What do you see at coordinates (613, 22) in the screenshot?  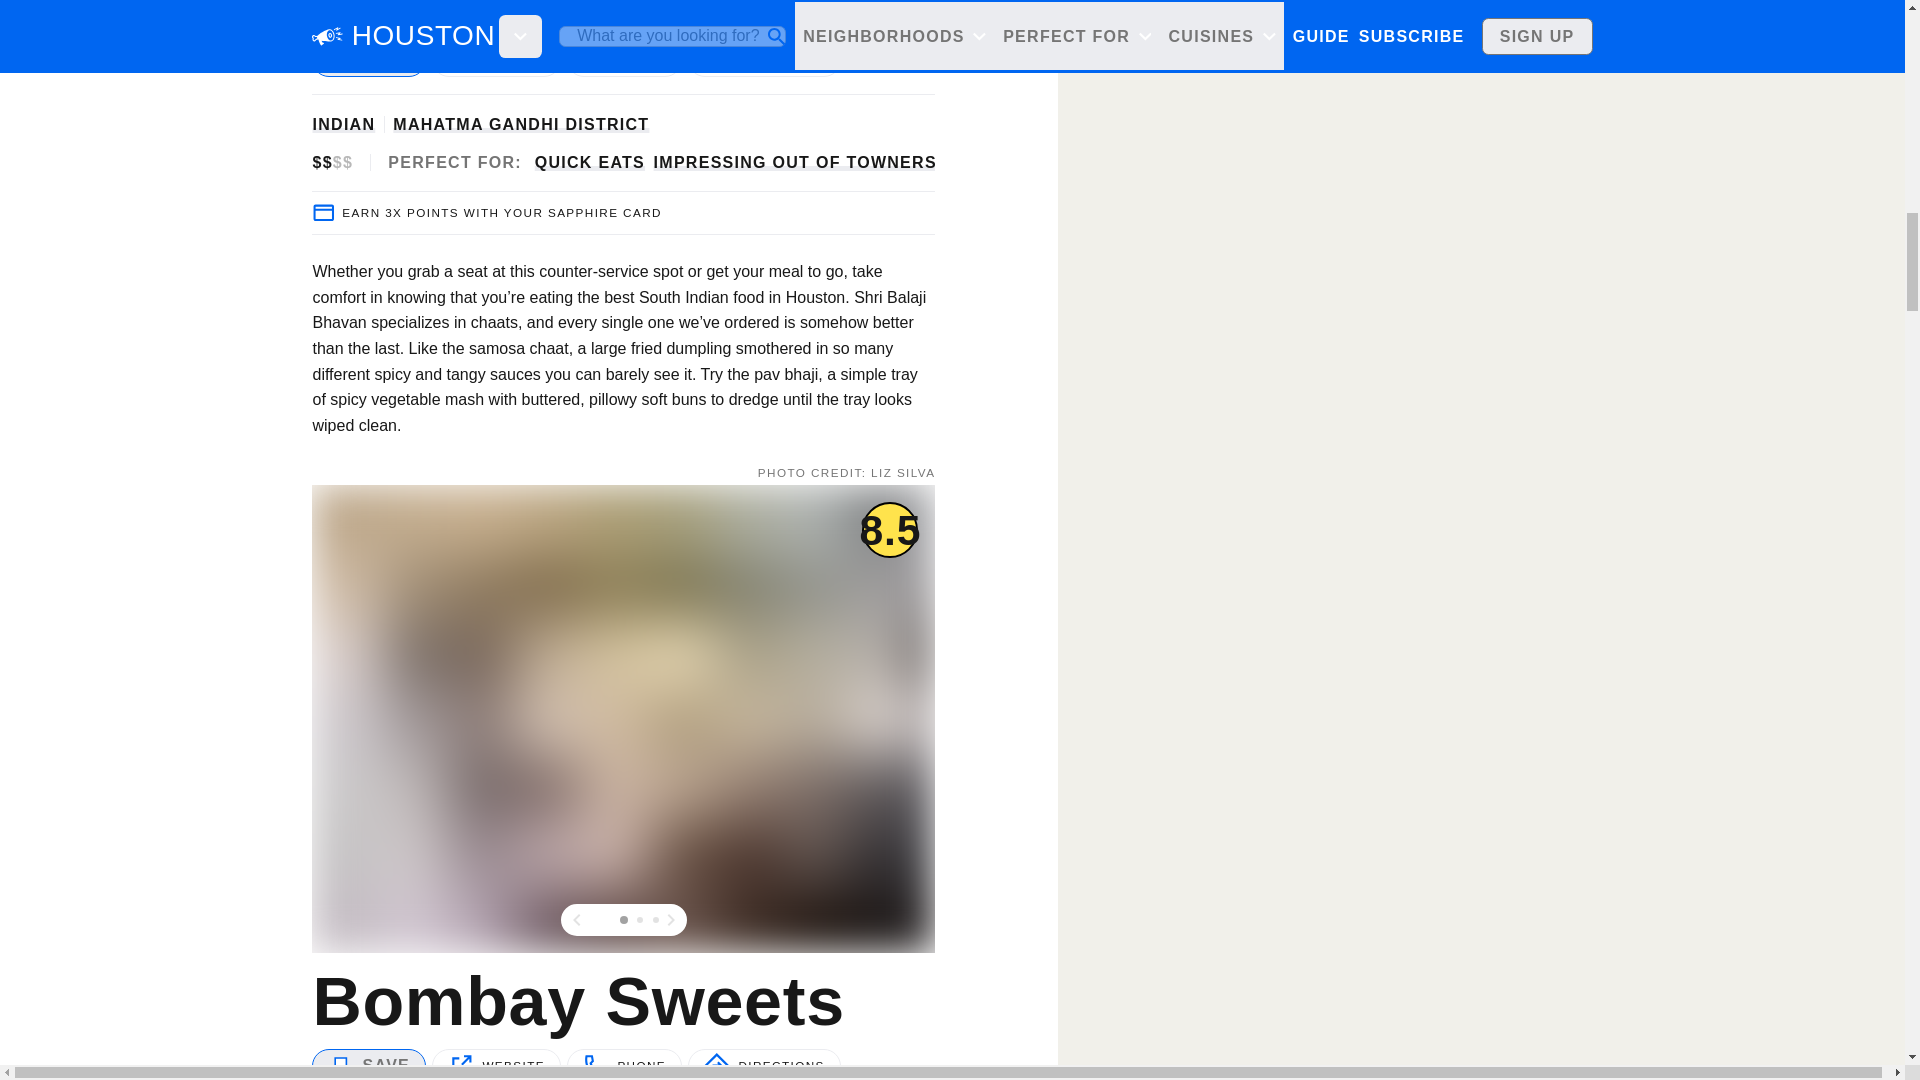 I see `Shri Balaji Bhavan` at bounding box center [613, 22].